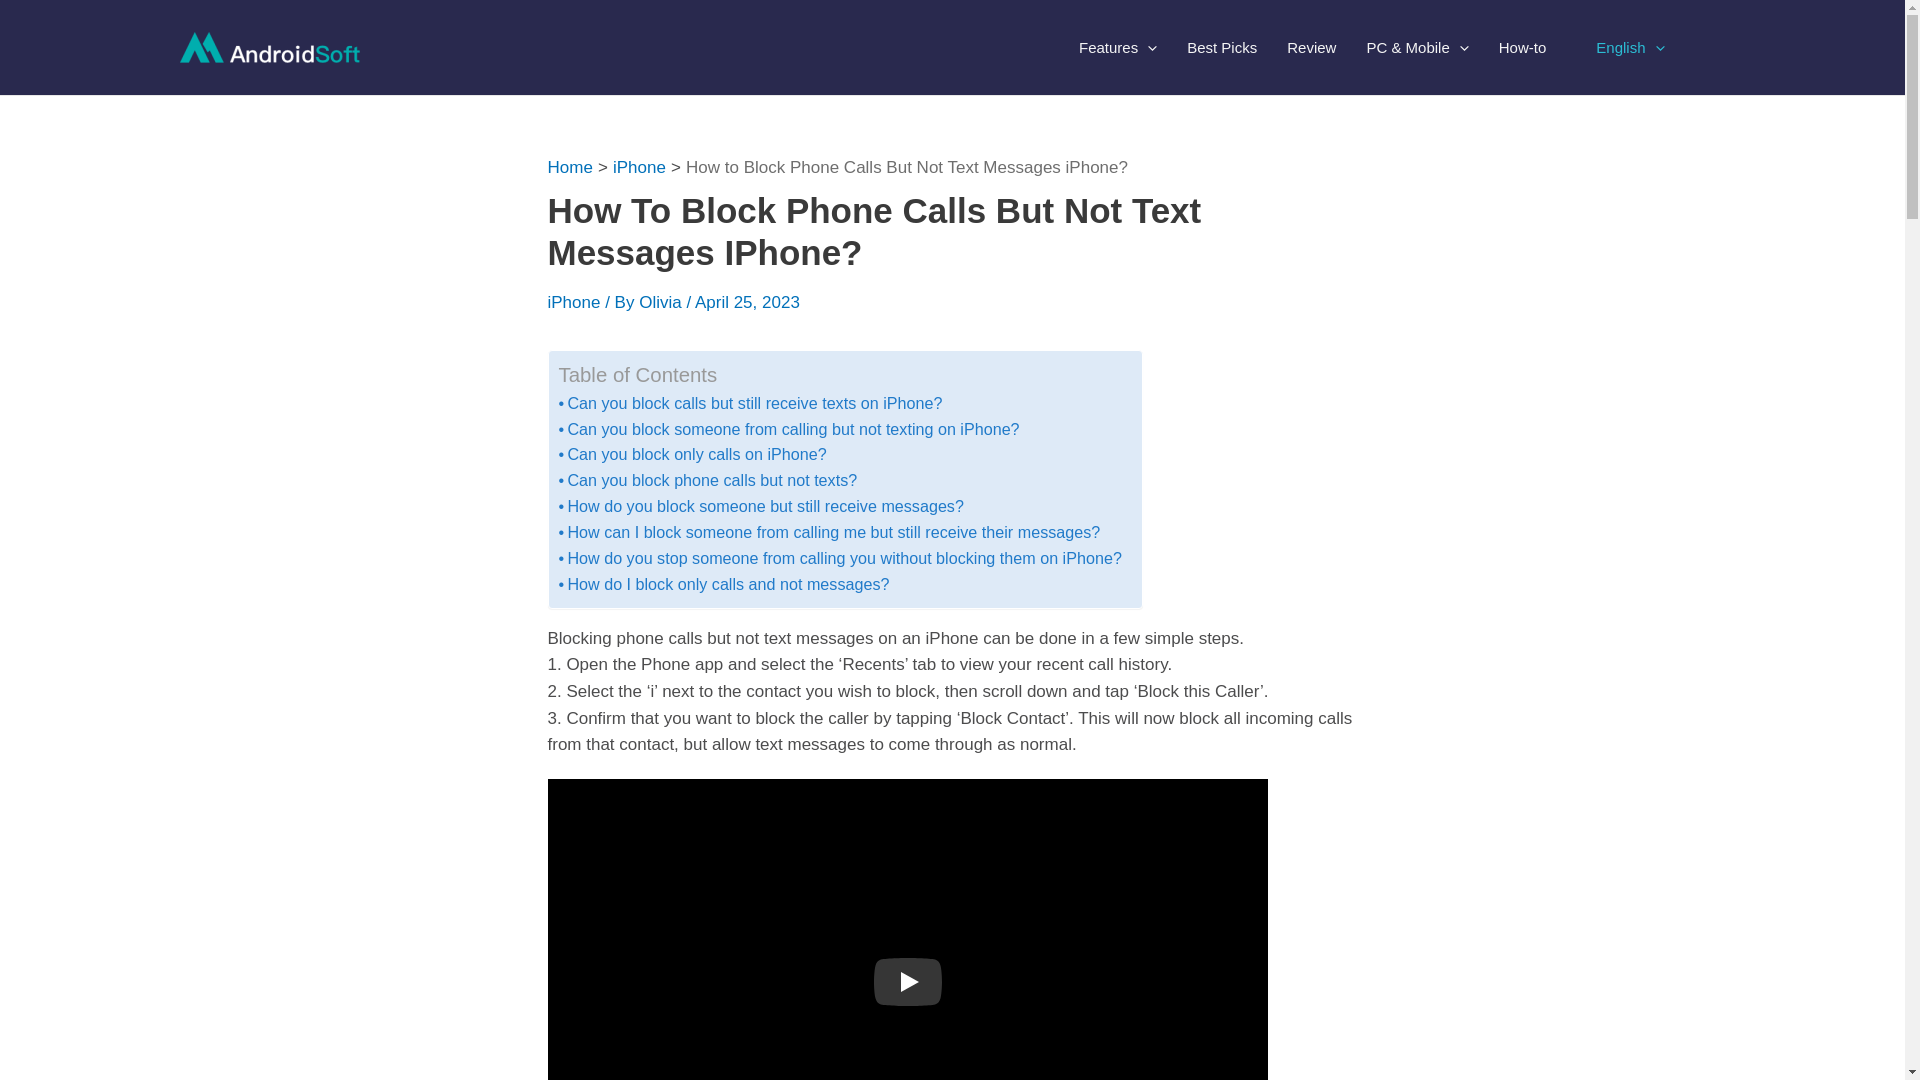 Image resolution: width=1920 pixels, height=1080 pixels. What do you see at coordinates (764, 506) in the screenshot?
I see `How do you block someone but still receive messages?` at bounding box center [764, 506].